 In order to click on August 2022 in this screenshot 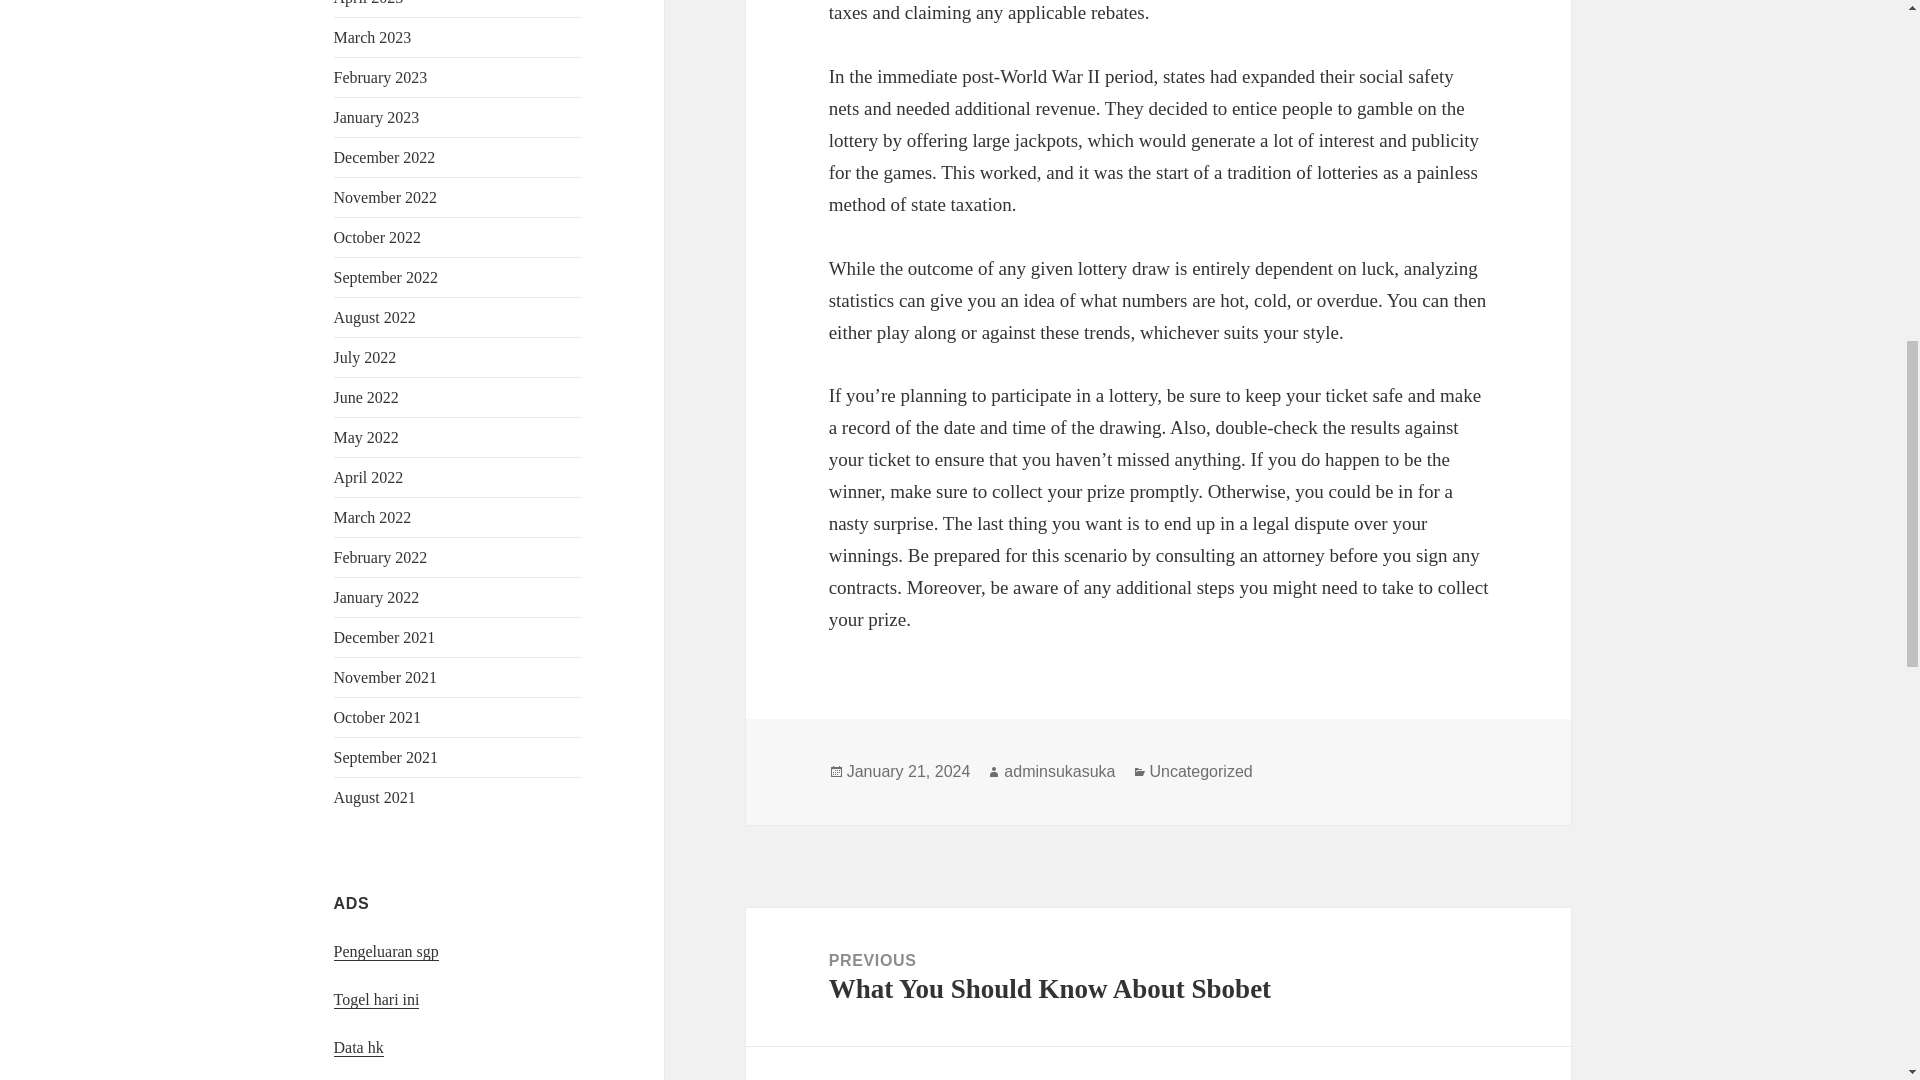, I will do `click(375, 317)`.